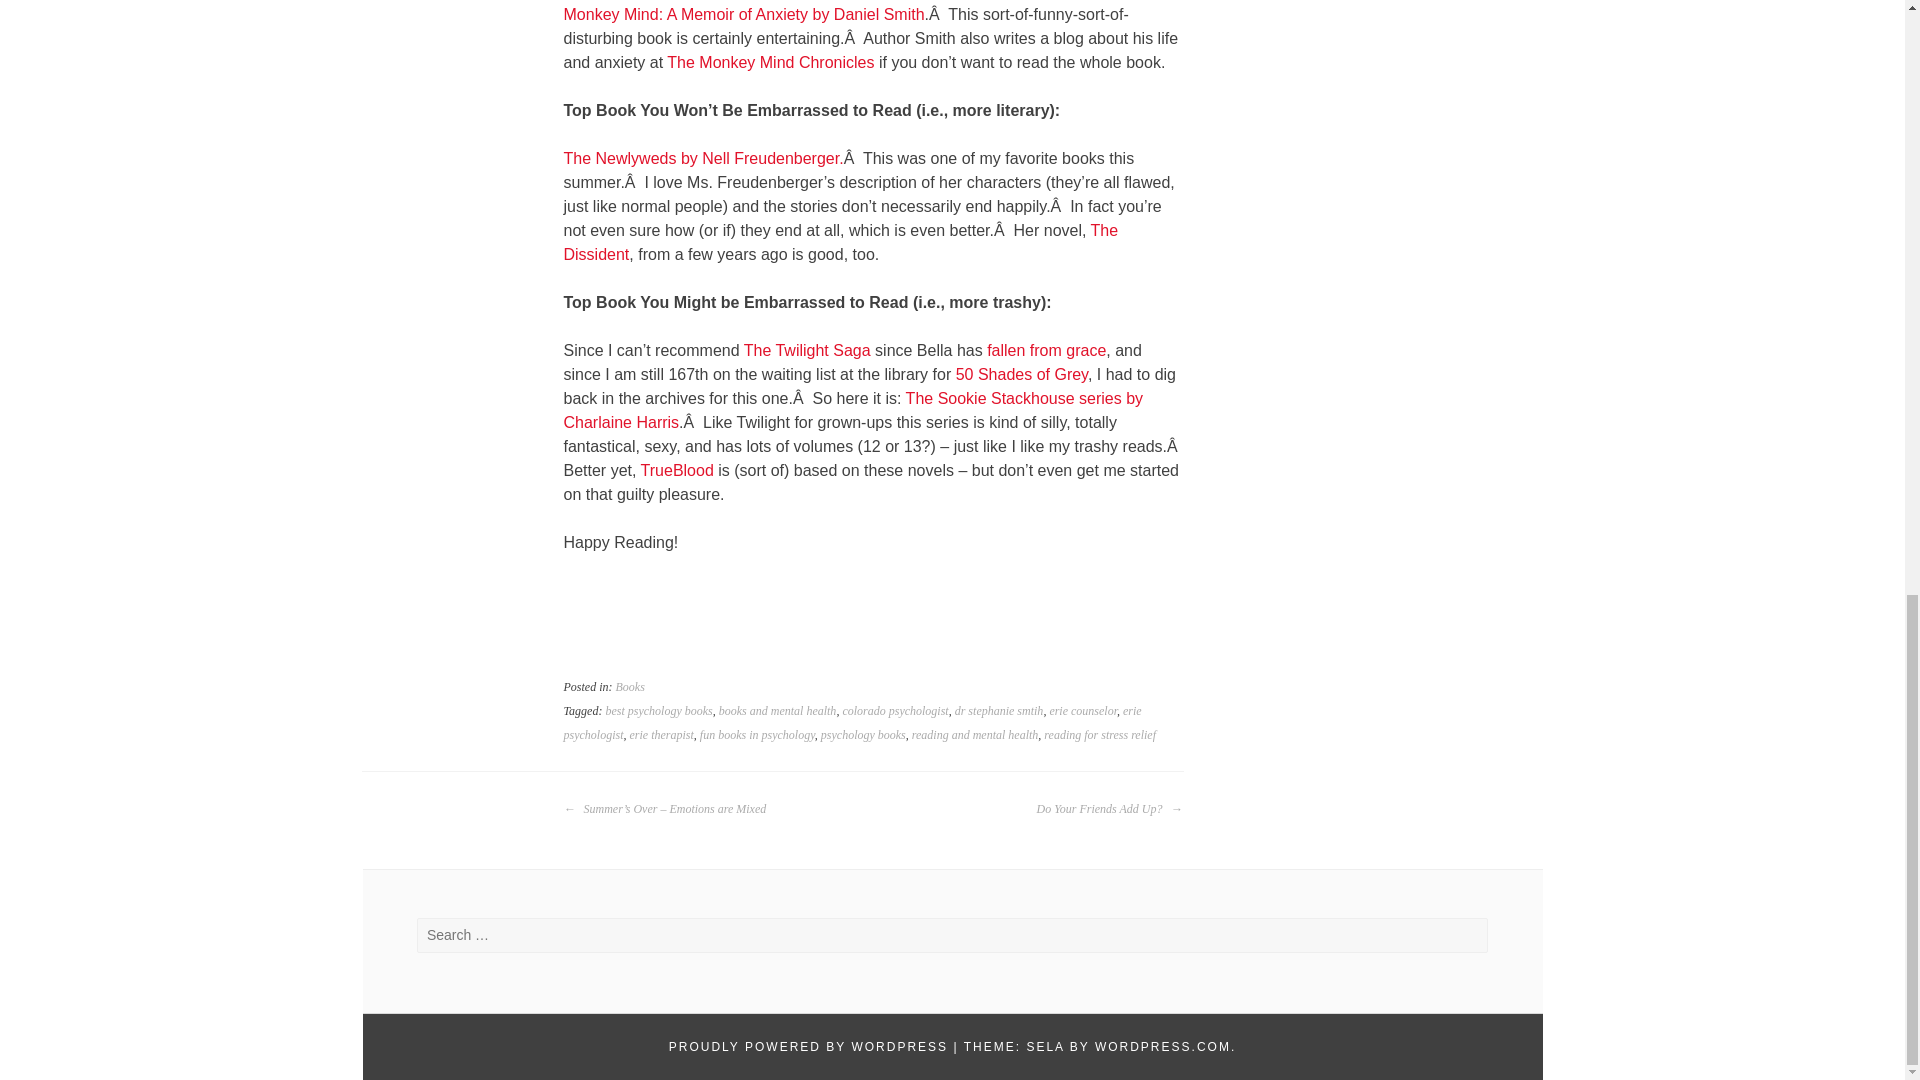  I want to click on erie therapist, so click(661, 734).